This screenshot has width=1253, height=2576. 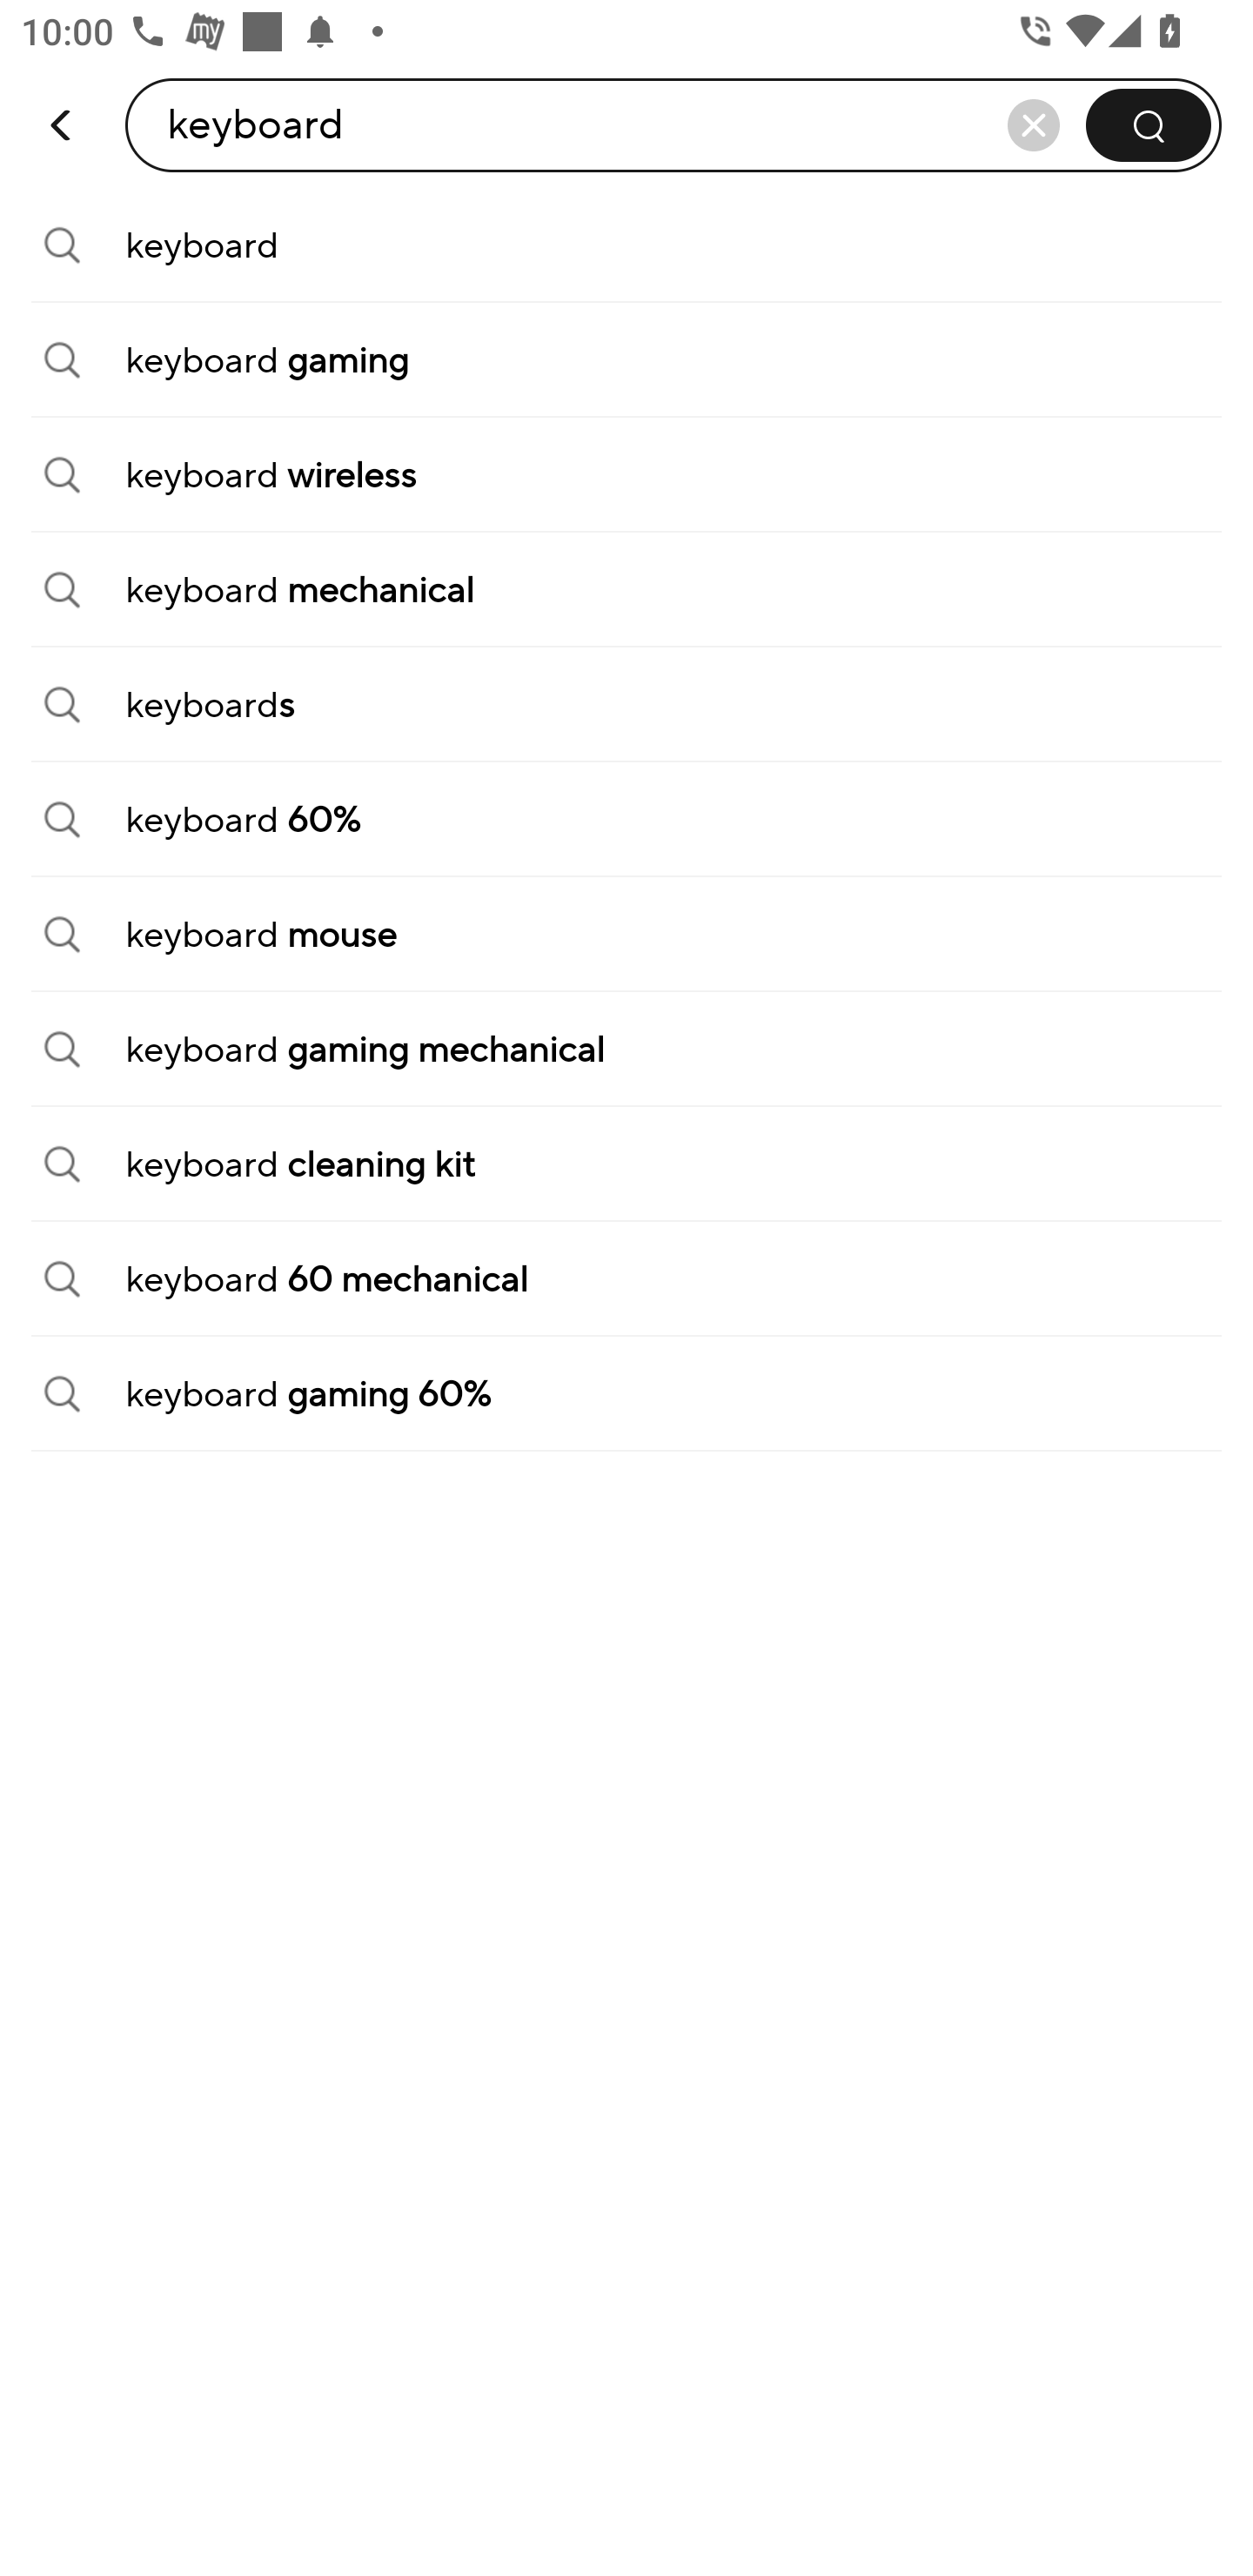 I want to click on keyboard 60%, so click(x=626, y=820).